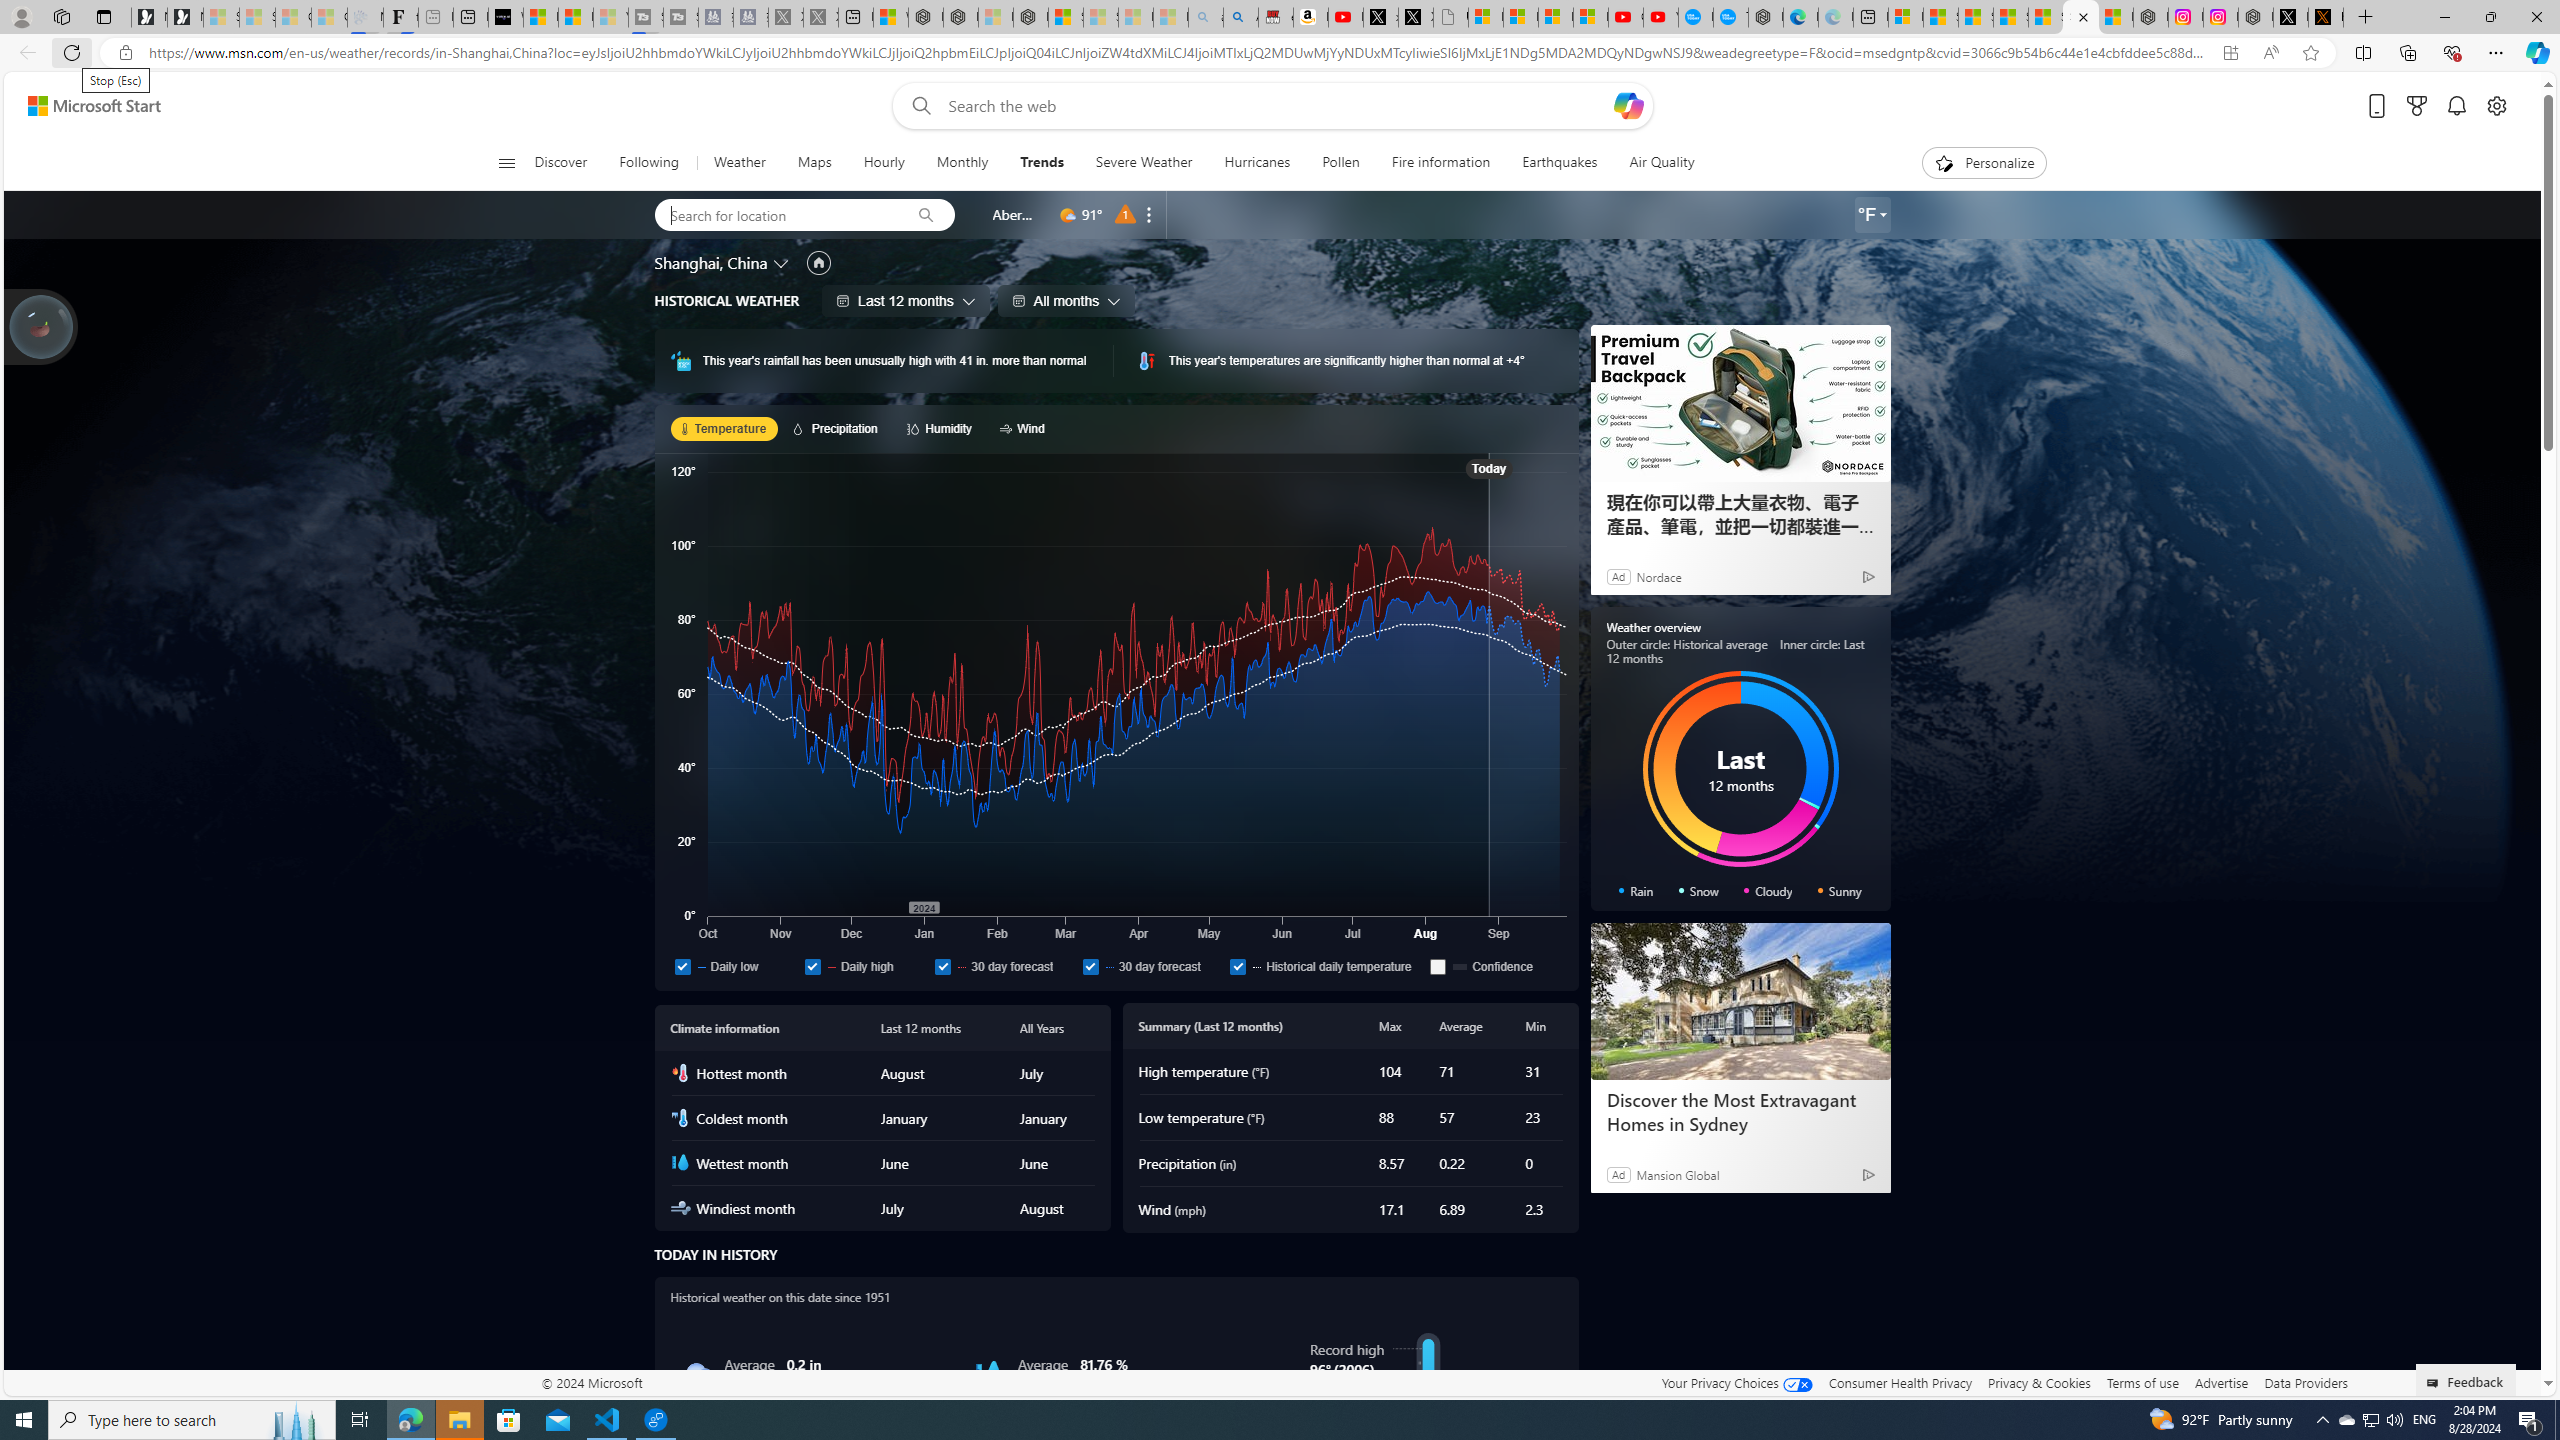 This screenshot has width=2560, height=1440. What do you see at coordinates (1618, 1174) in the screenshot?
I see `Ad` at bounding box center [1618, 1174].